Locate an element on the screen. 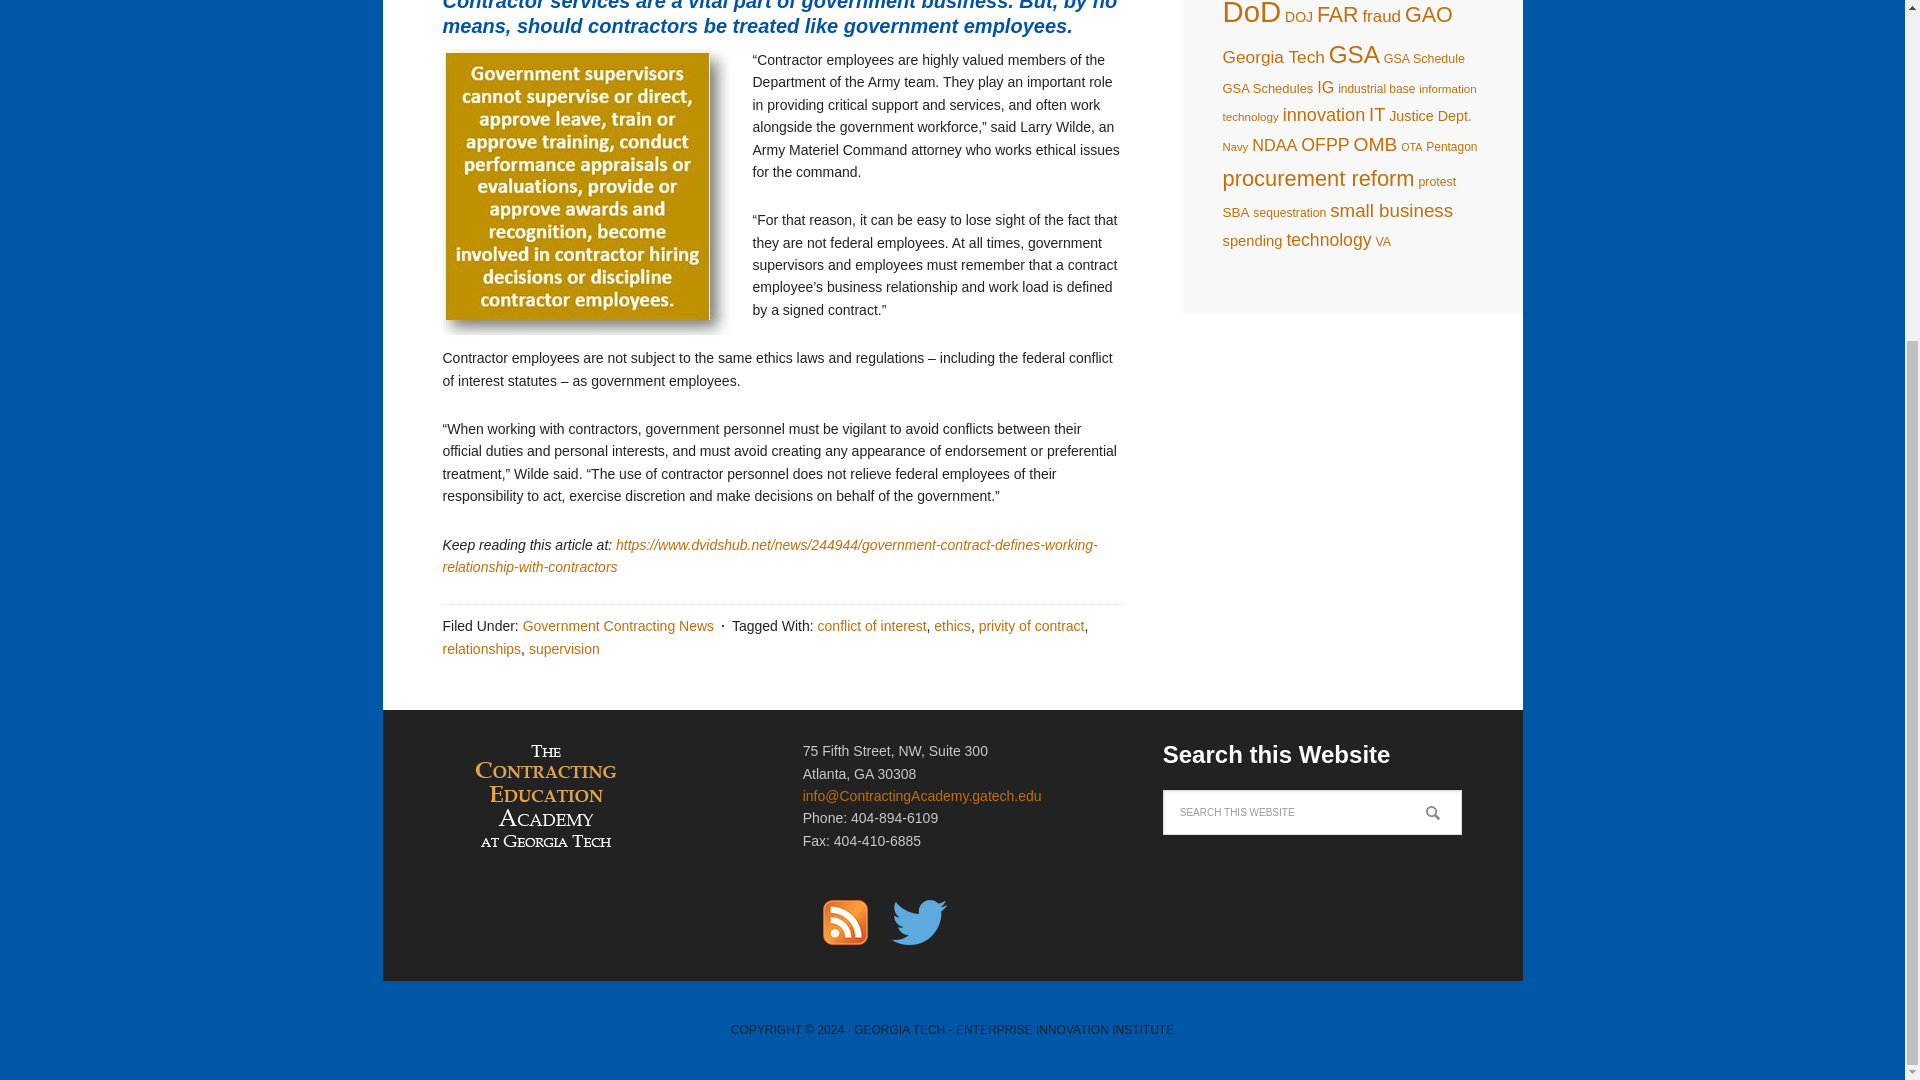 Image resolution: width=1920 pixels, height=1080 pixels. GSA Schedules is located at coordinates (1267, 88).